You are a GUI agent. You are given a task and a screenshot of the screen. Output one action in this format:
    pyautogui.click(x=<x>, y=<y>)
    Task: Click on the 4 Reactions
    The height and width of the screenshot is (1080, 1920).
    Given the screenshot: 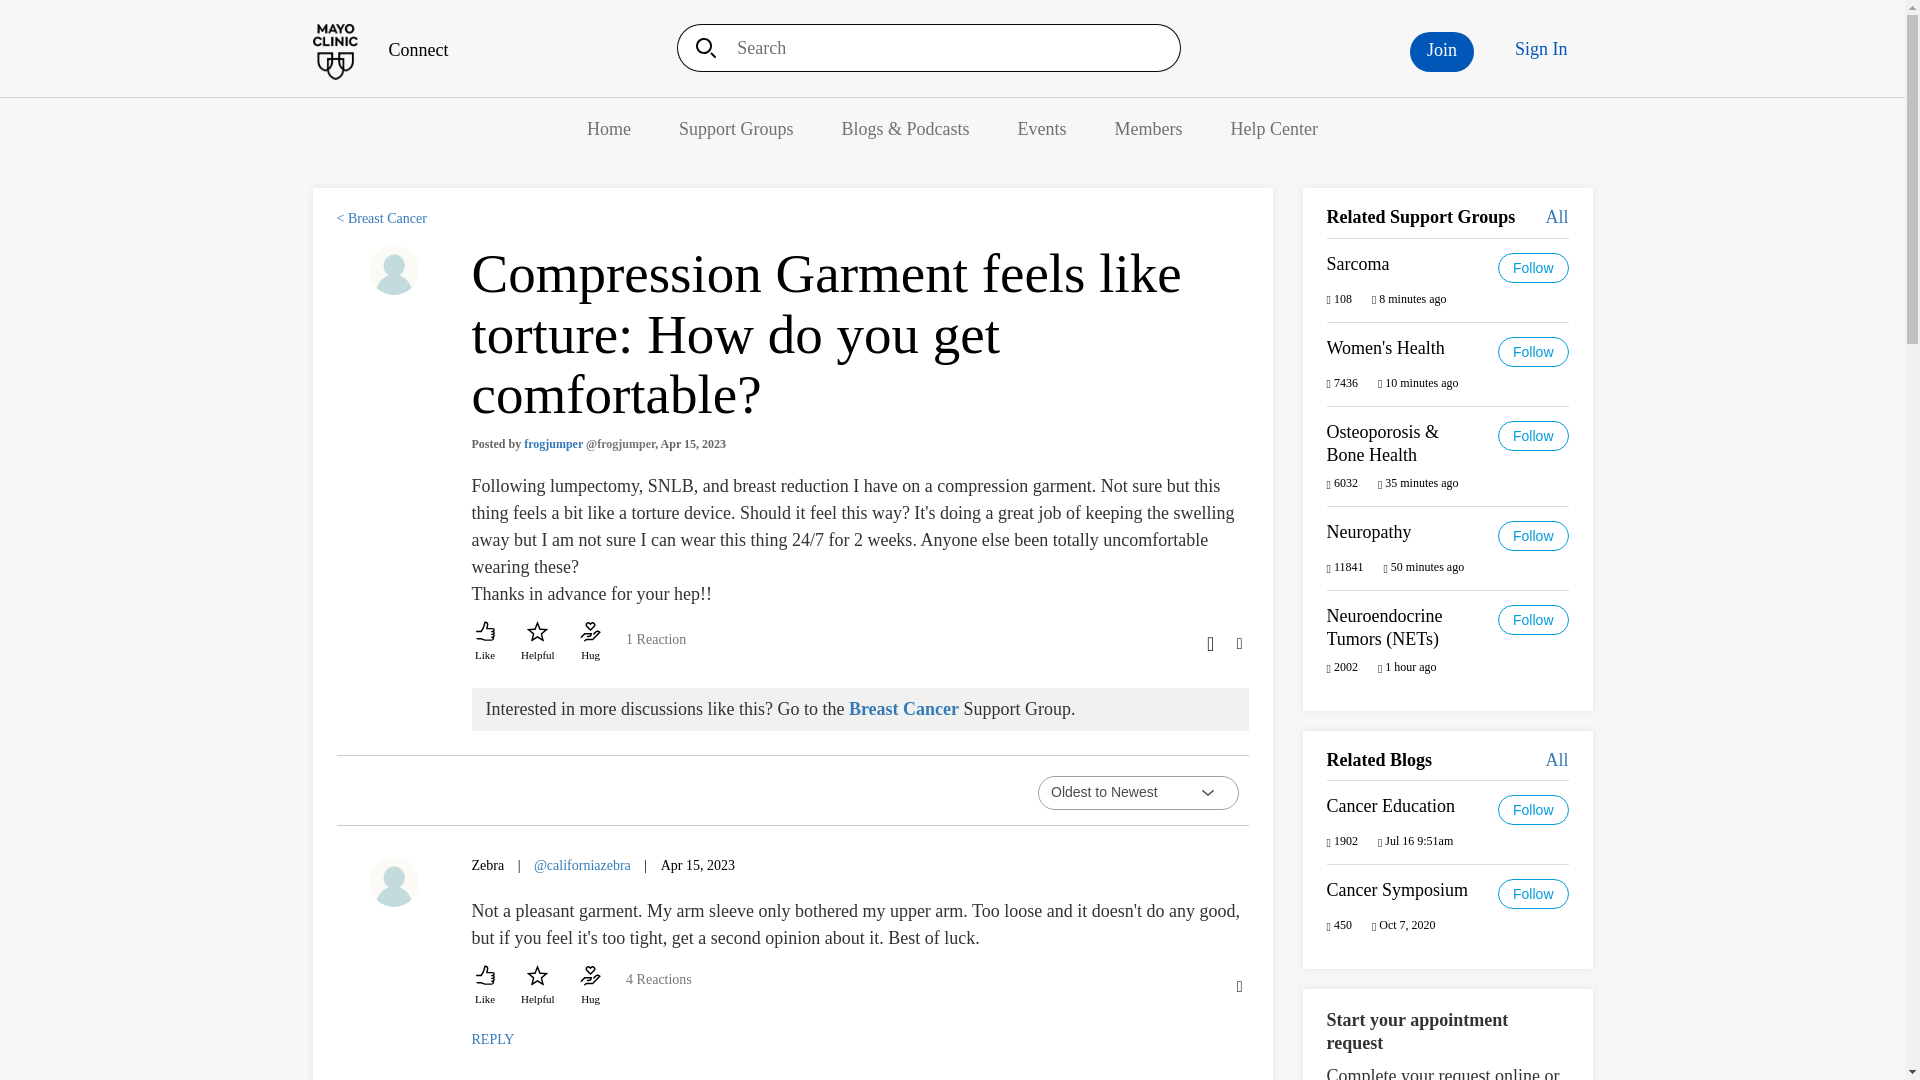 What is the action you would take?
    pyautogui.click(x=658, y=989)
    